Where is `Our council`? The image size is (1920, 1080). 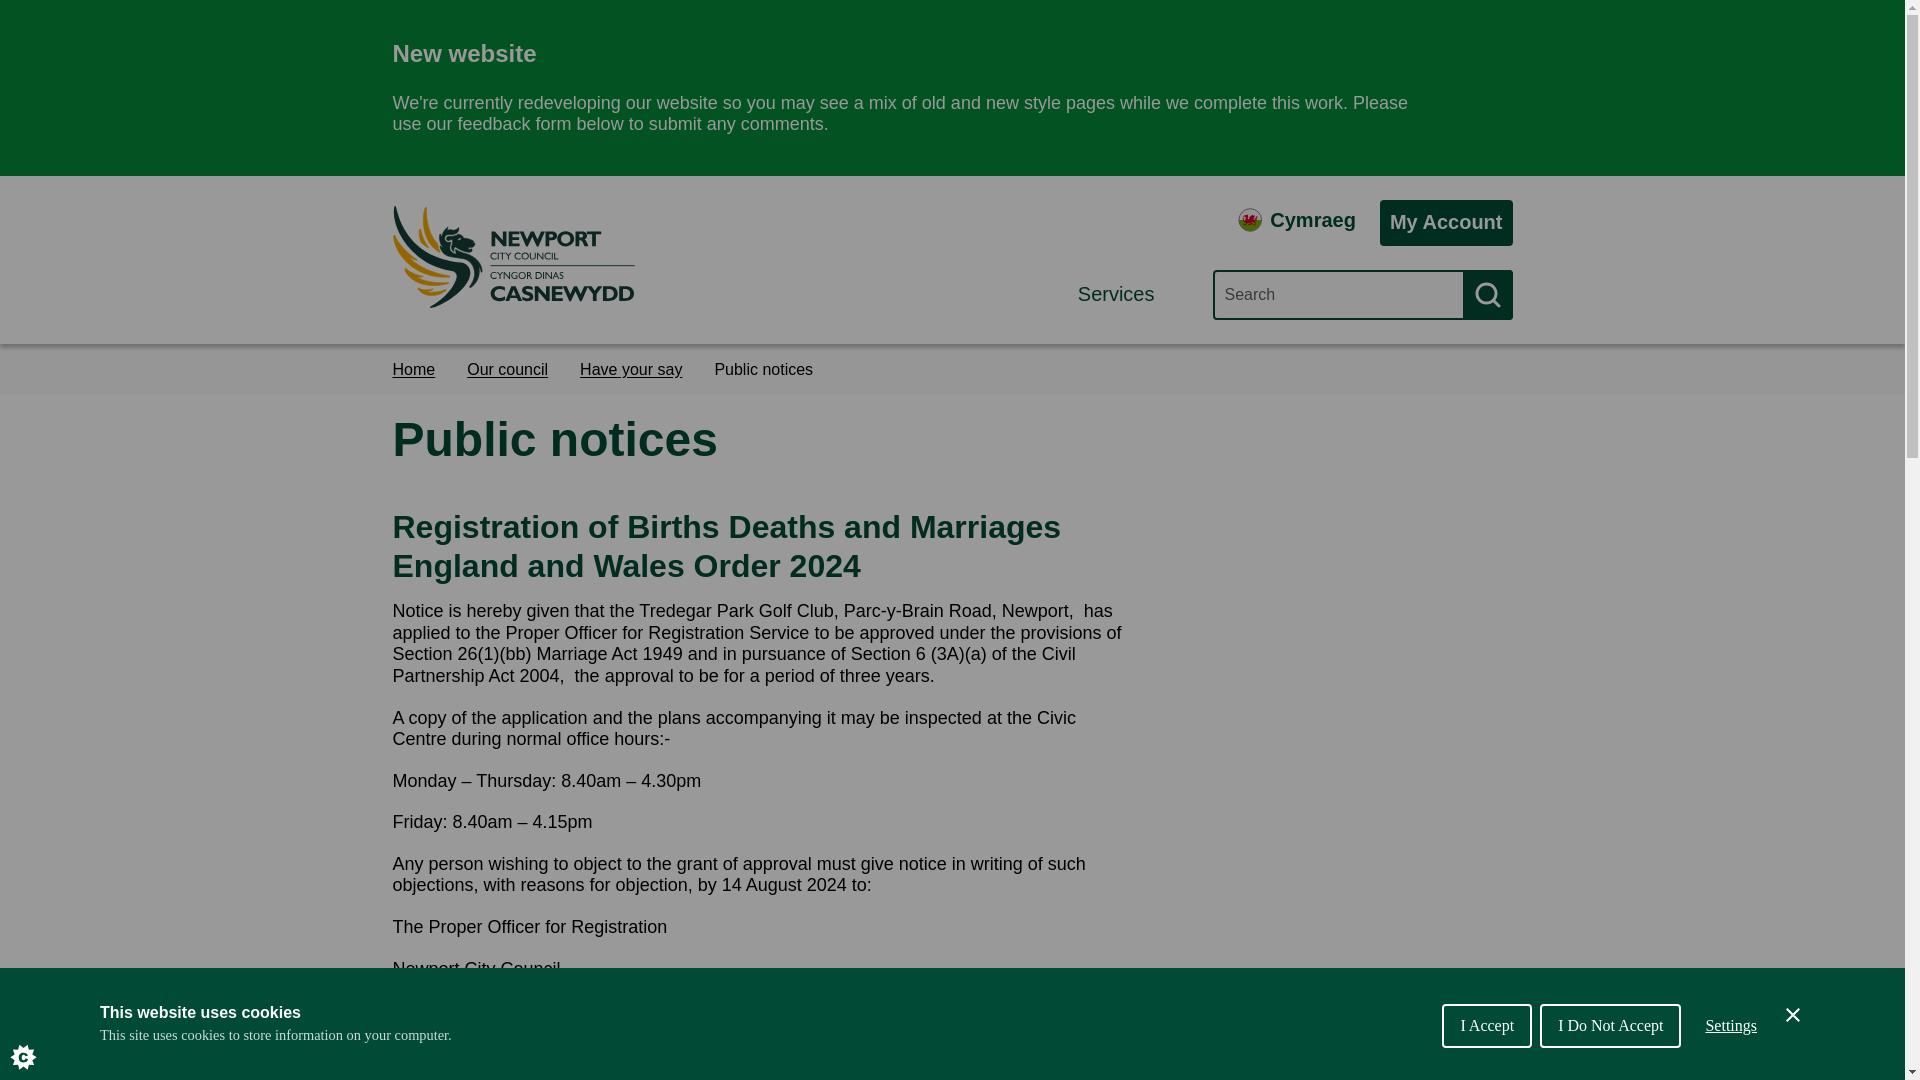 Our council is located at coordinates (515, 369).